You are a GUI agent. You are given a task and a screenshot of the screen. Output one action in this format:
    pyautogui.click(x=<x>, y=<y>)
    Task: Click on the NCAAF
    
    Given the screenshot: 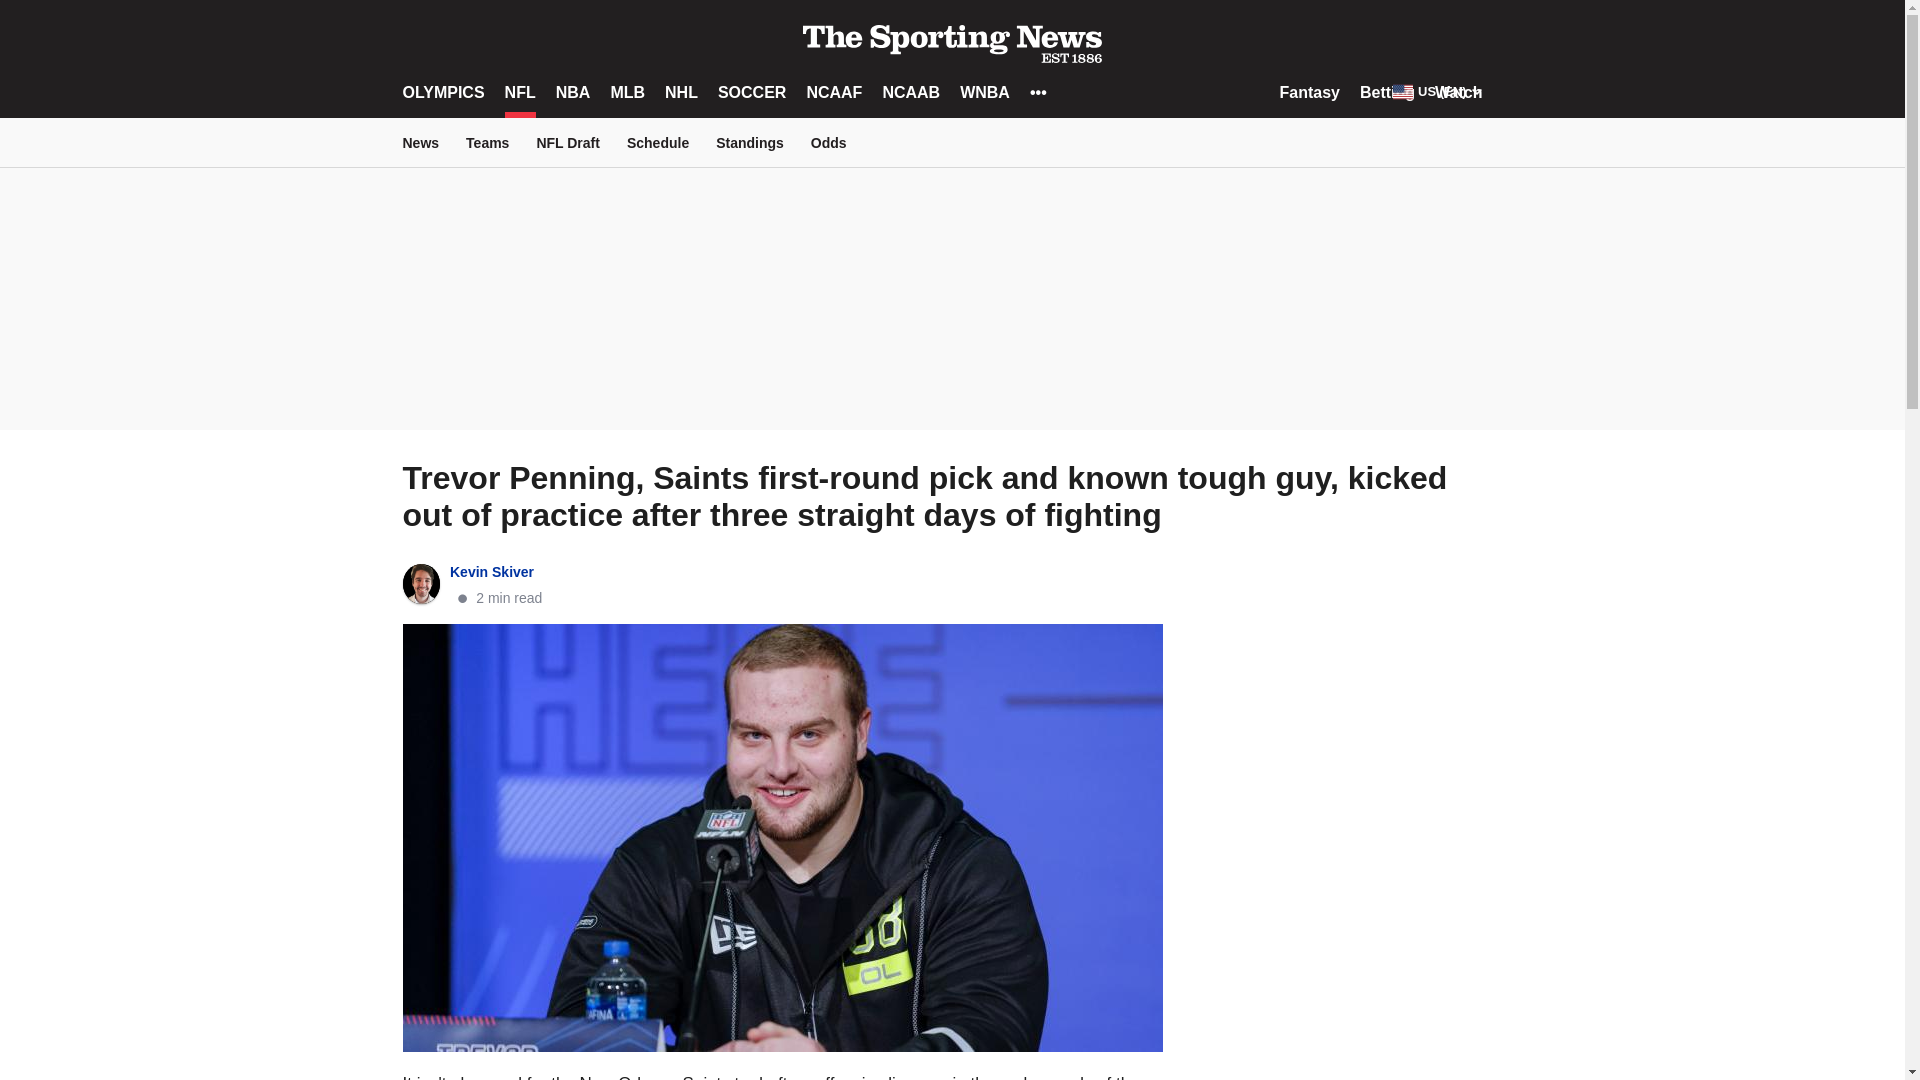 What is the action you would take?
    pyautogui.click(x=834, y=92)
    